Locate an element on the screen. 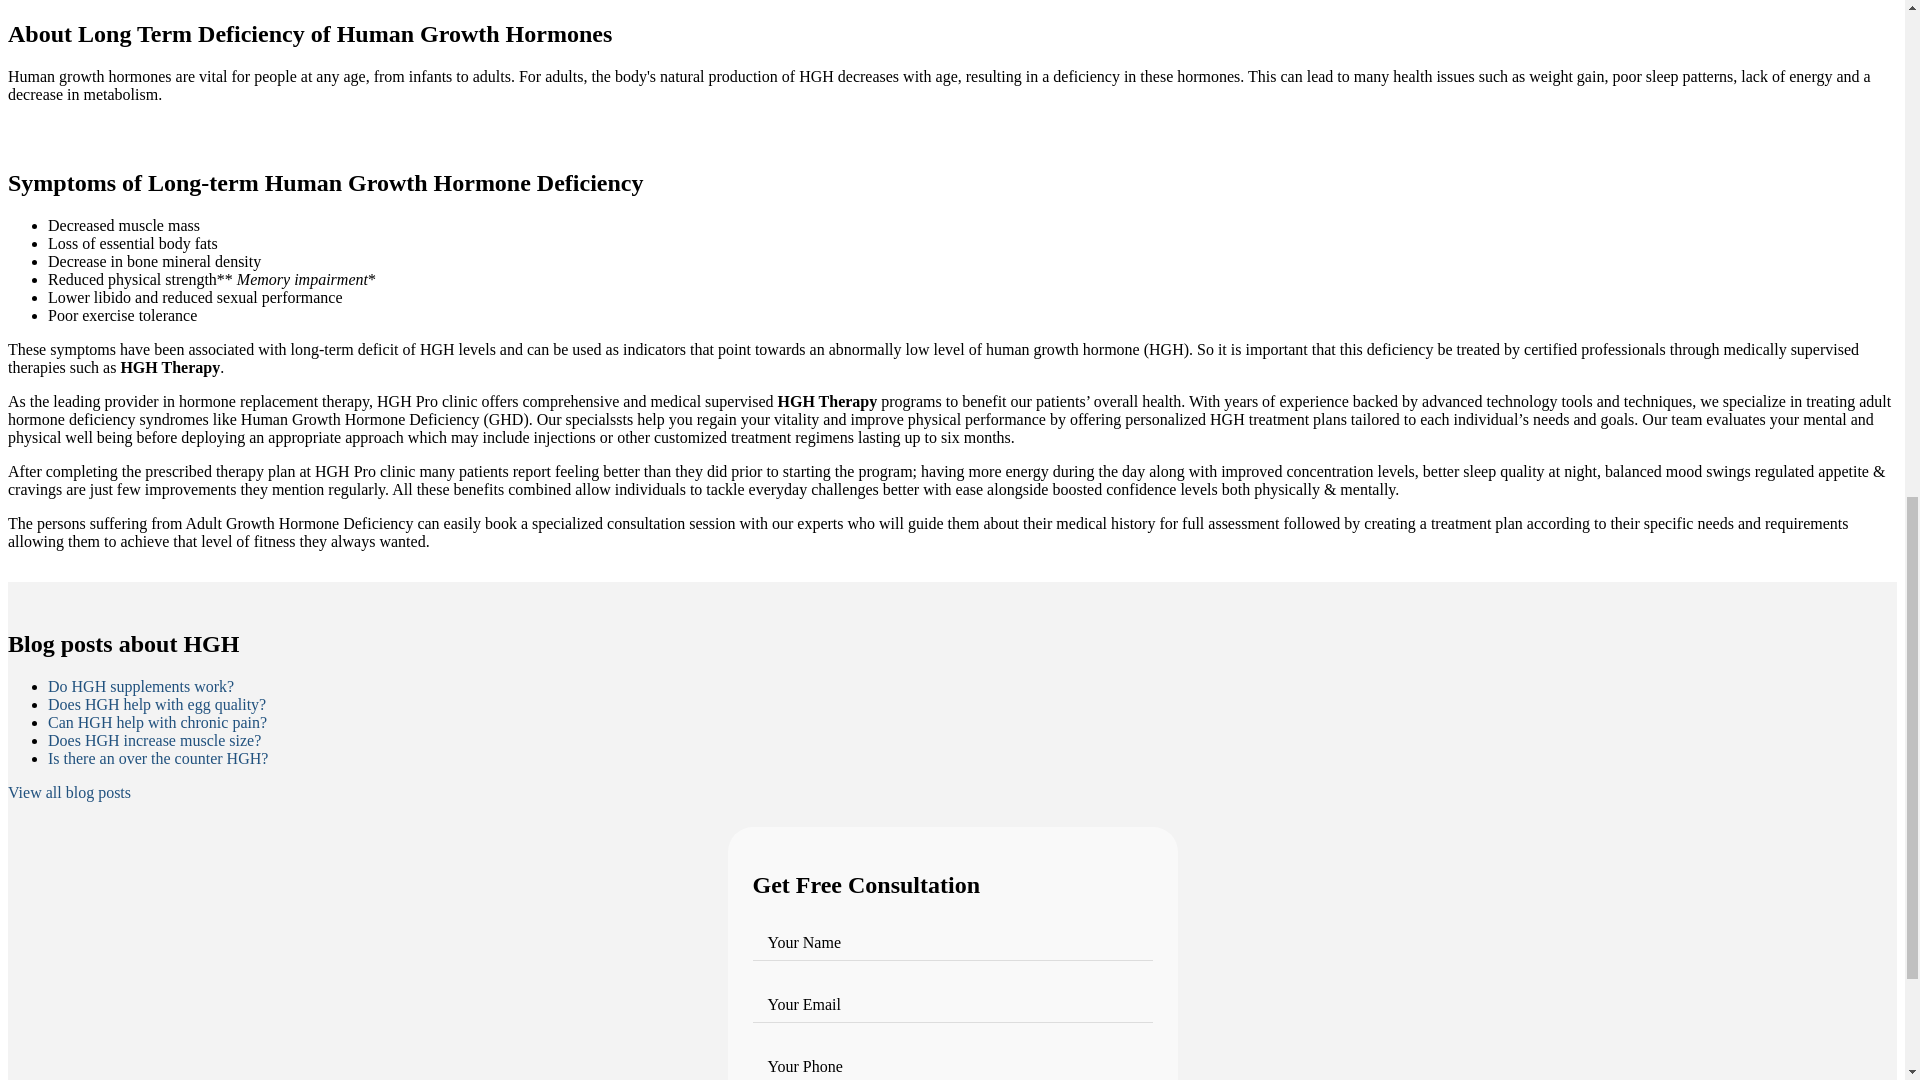 Image resolution: width=1920 pixels, height=1080 pixels. Is there an over the counter HGH? is located at coordinates (158, 758).